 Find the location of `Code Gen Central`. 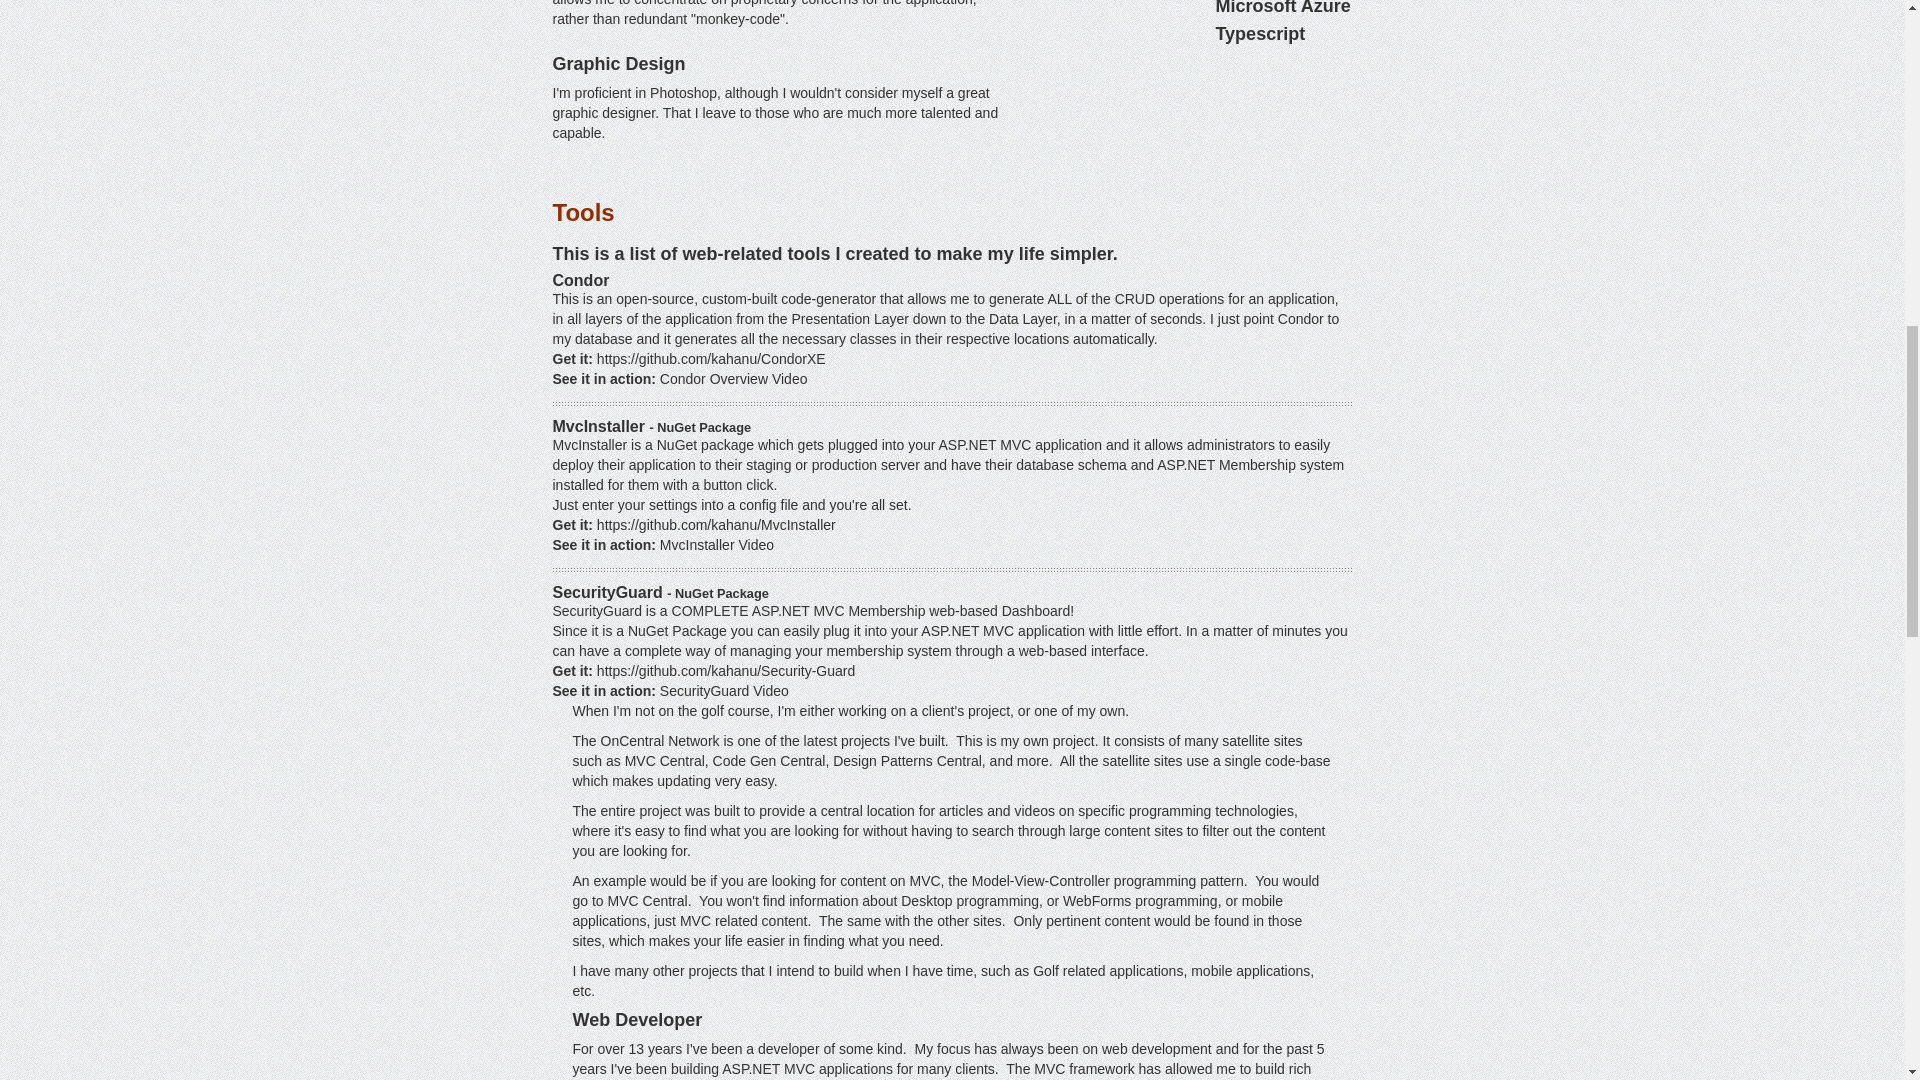

Code Gen Central is located at coordinates (768, 760).